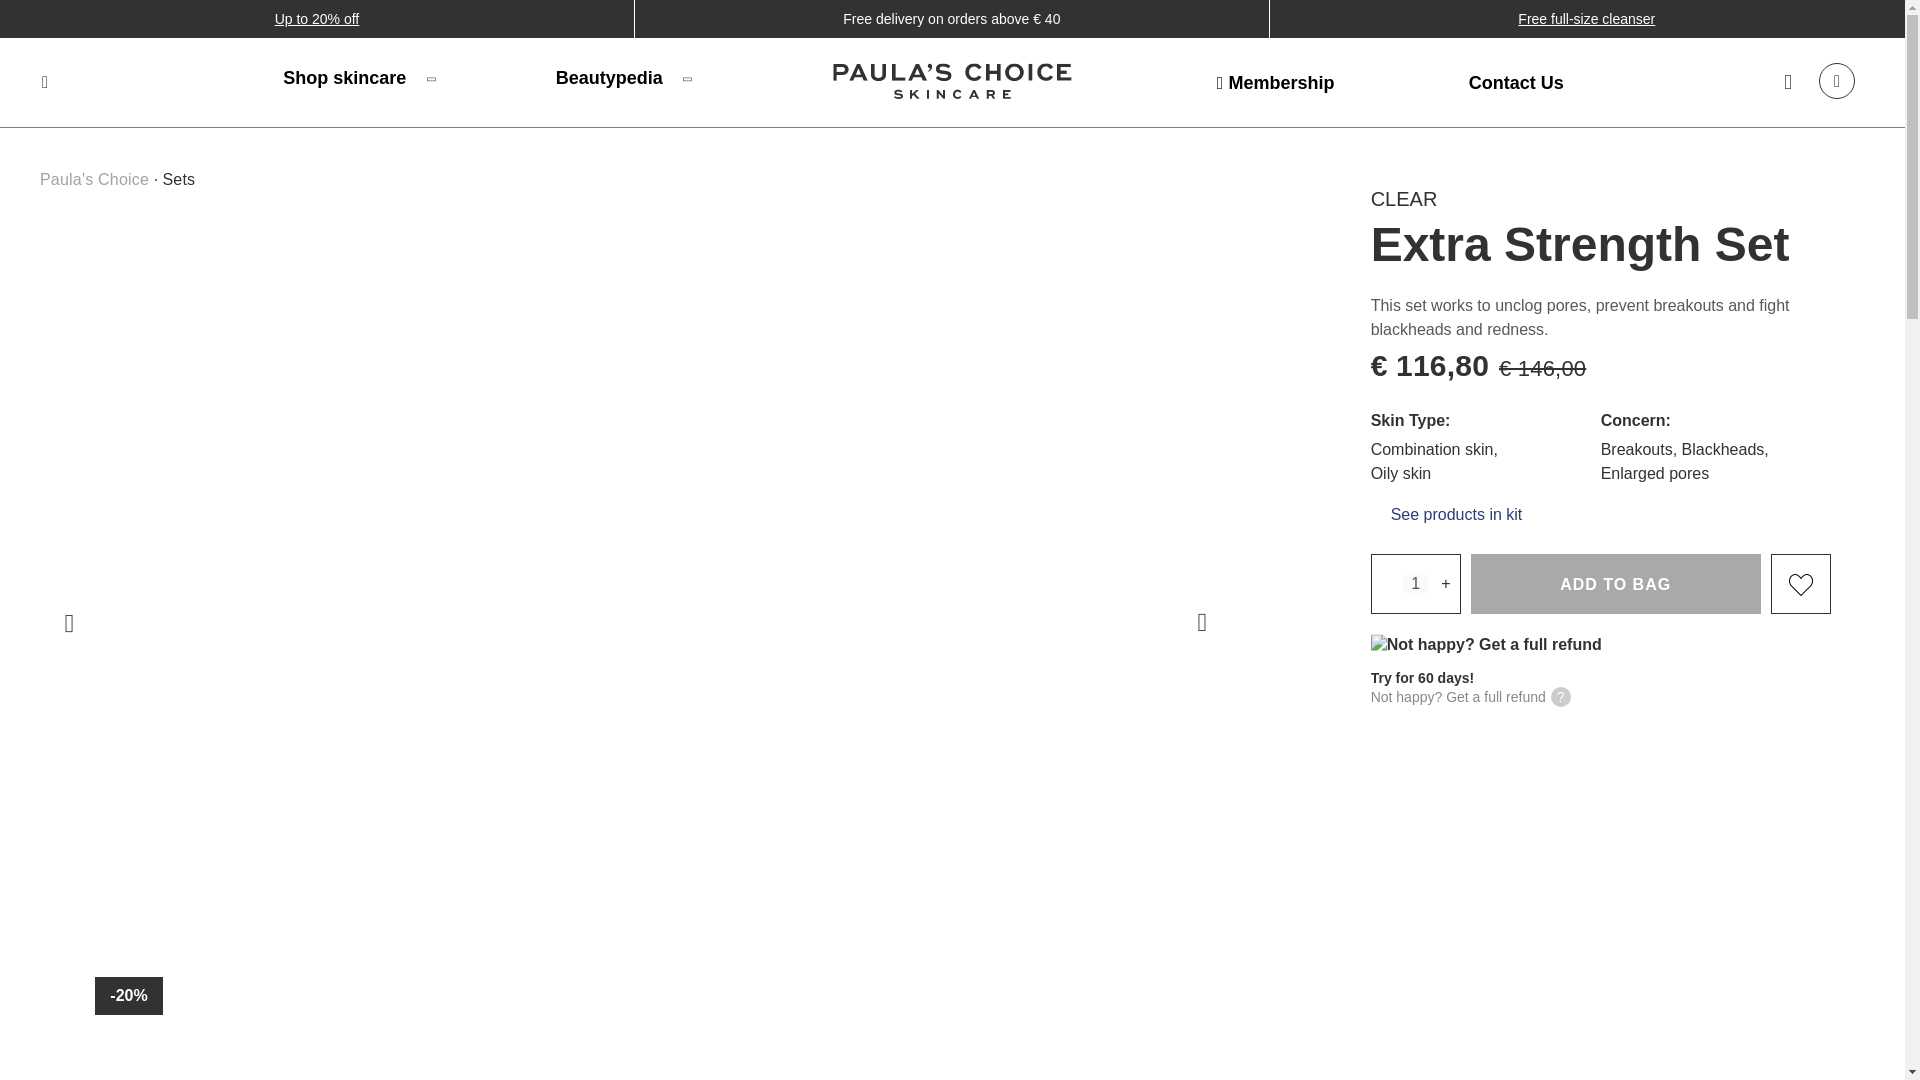 Image resolution: width=1920 pixels, height=1080 pixels. I want to click on Standard Price, so click(1544, 368).